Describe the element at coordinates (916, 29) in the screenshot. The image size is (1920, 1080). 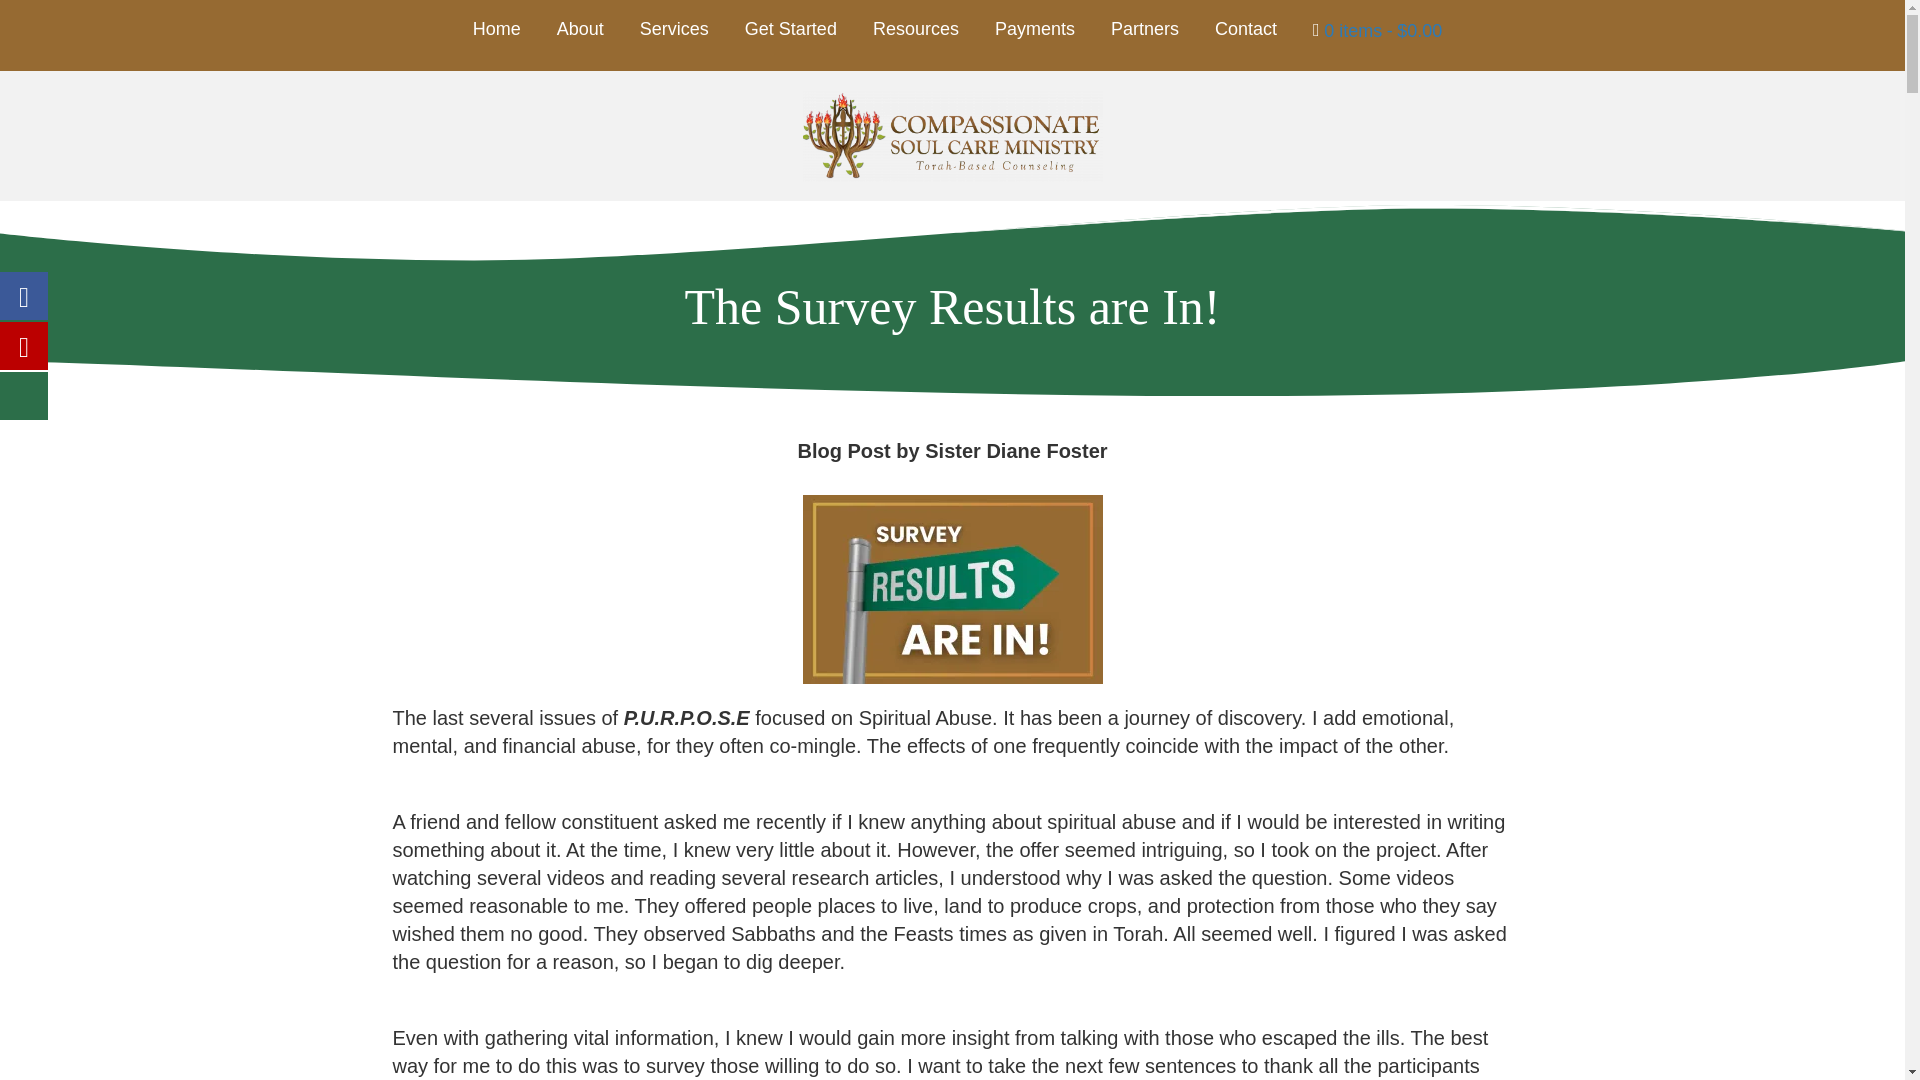
I see `Resources` at that location.